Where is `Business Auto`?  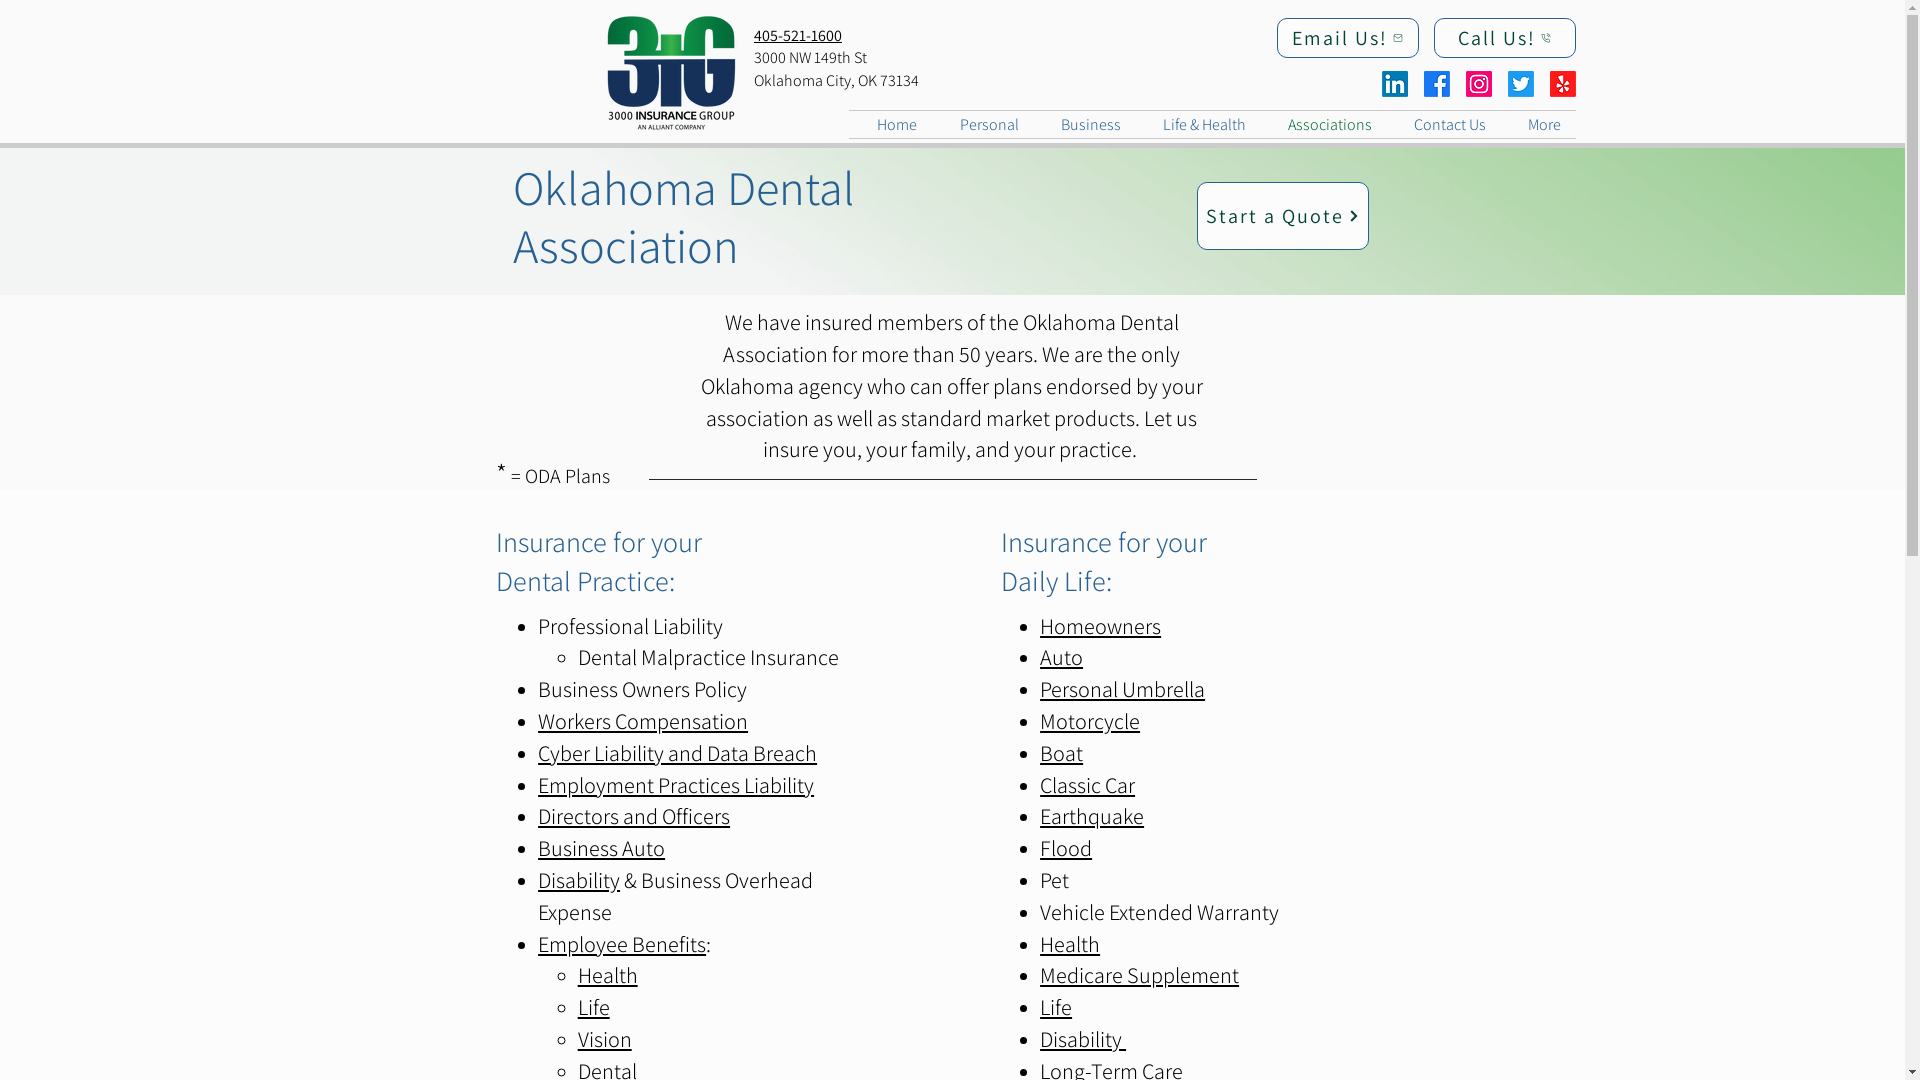
Business Auto is located at coordinates (602, 848).